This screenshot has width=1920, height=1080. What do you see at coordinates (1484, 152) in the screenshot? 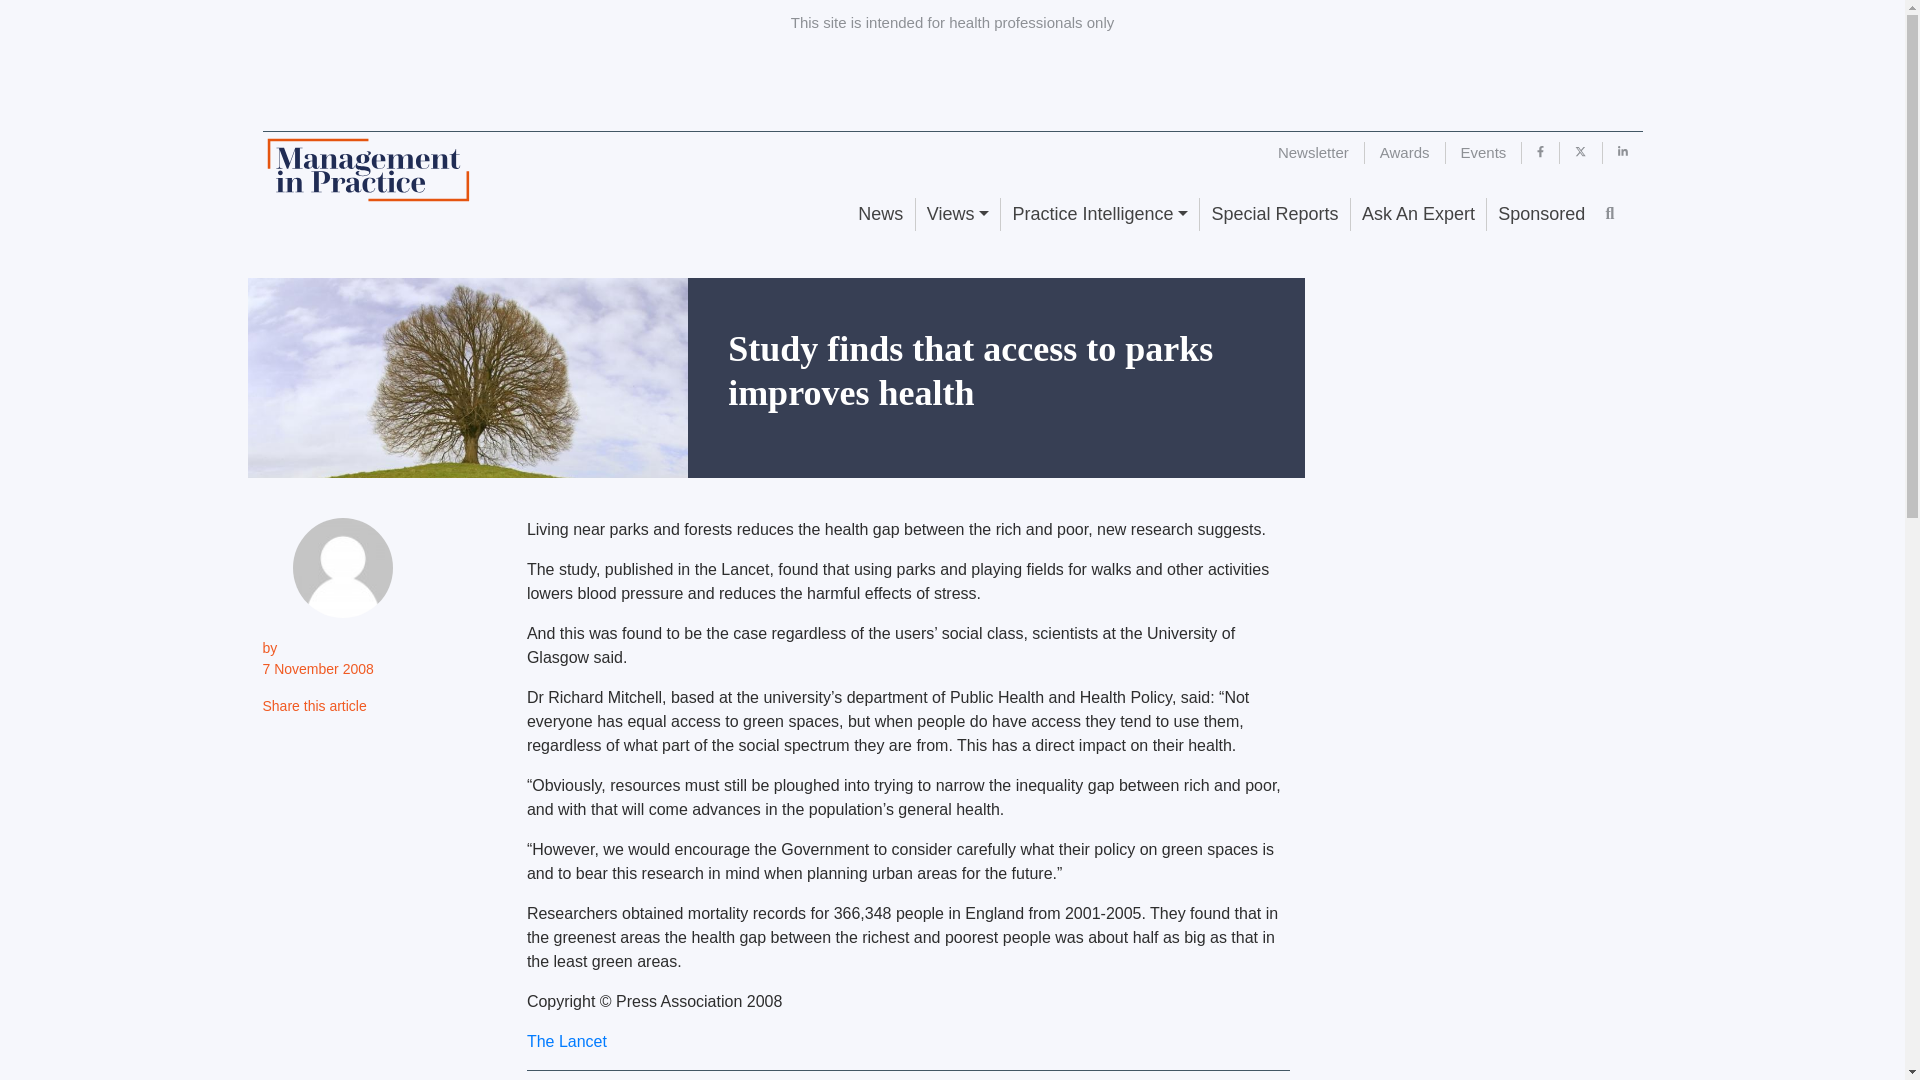
I see `Events` at bounding box center [1484, 152].